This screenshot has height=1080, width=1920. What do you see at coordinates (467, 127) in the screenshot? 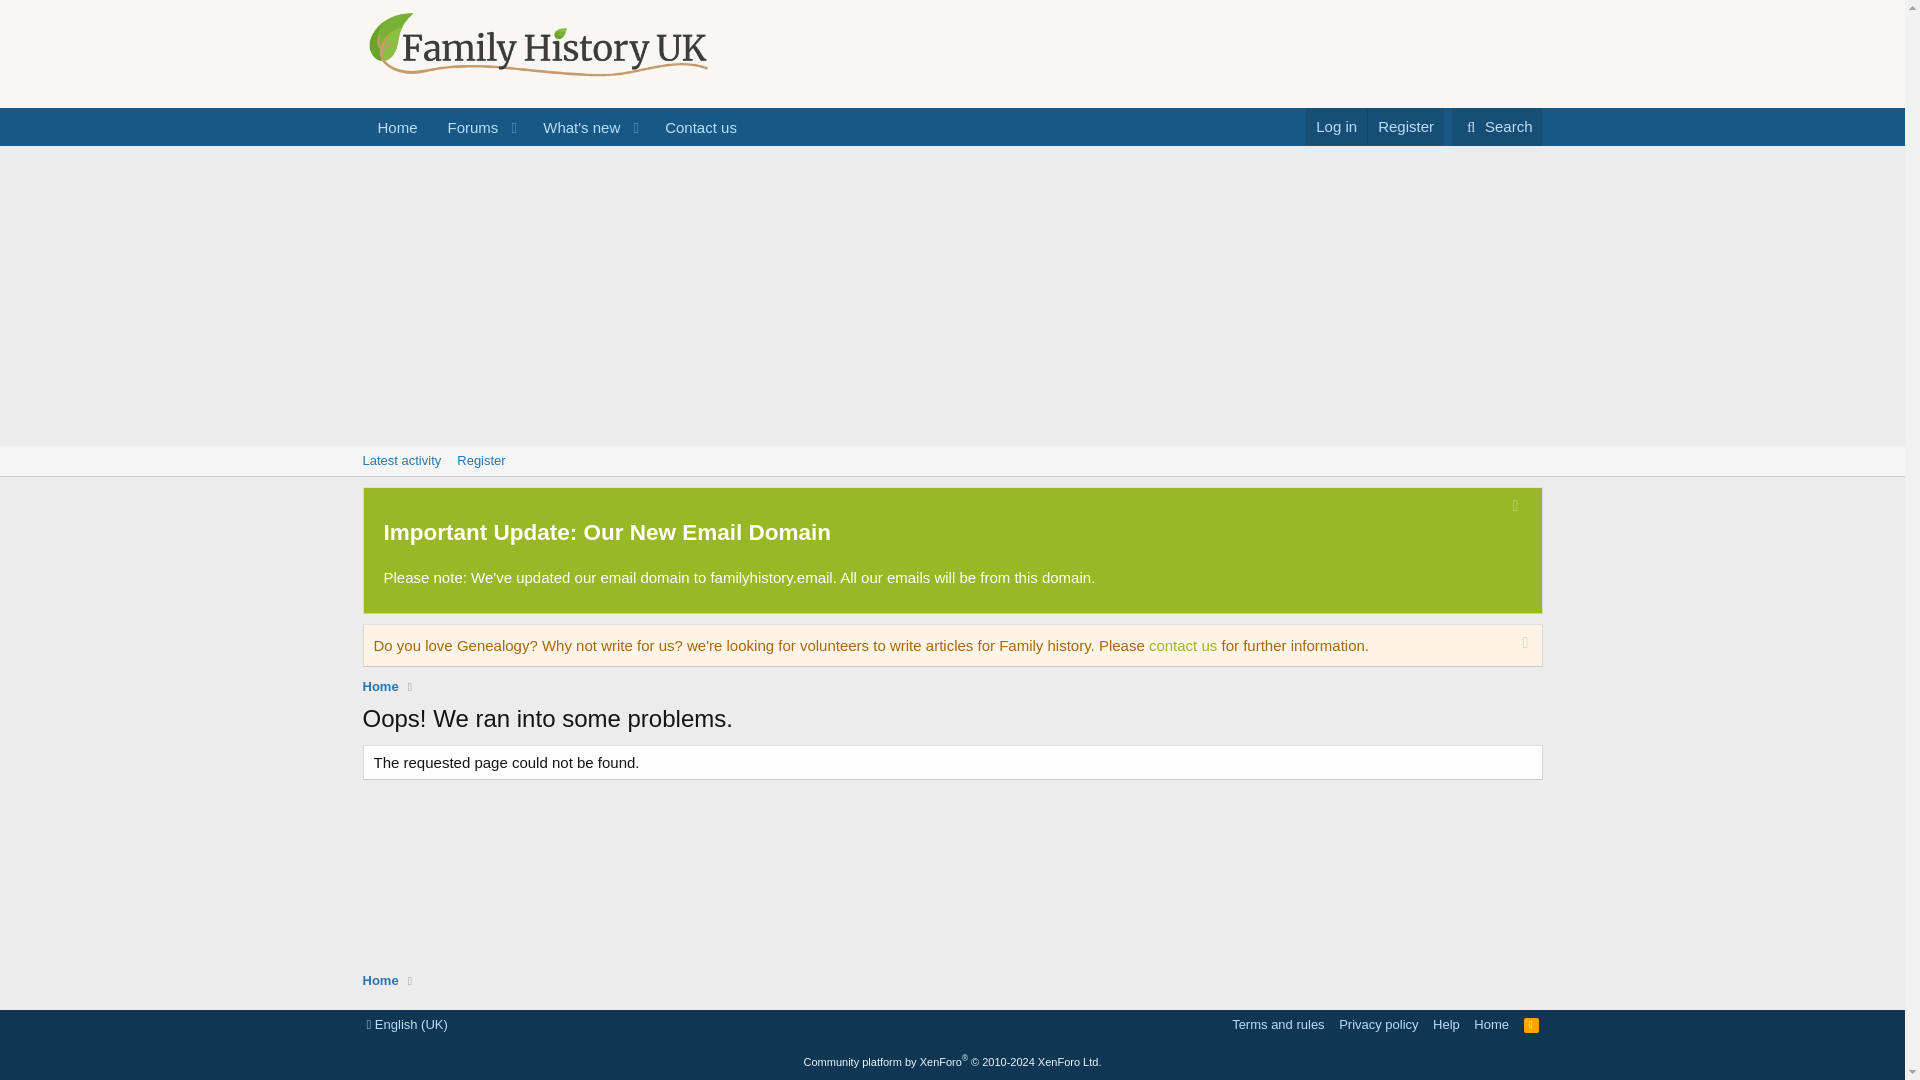
I see `Forums` at bounding box center [467, 127].